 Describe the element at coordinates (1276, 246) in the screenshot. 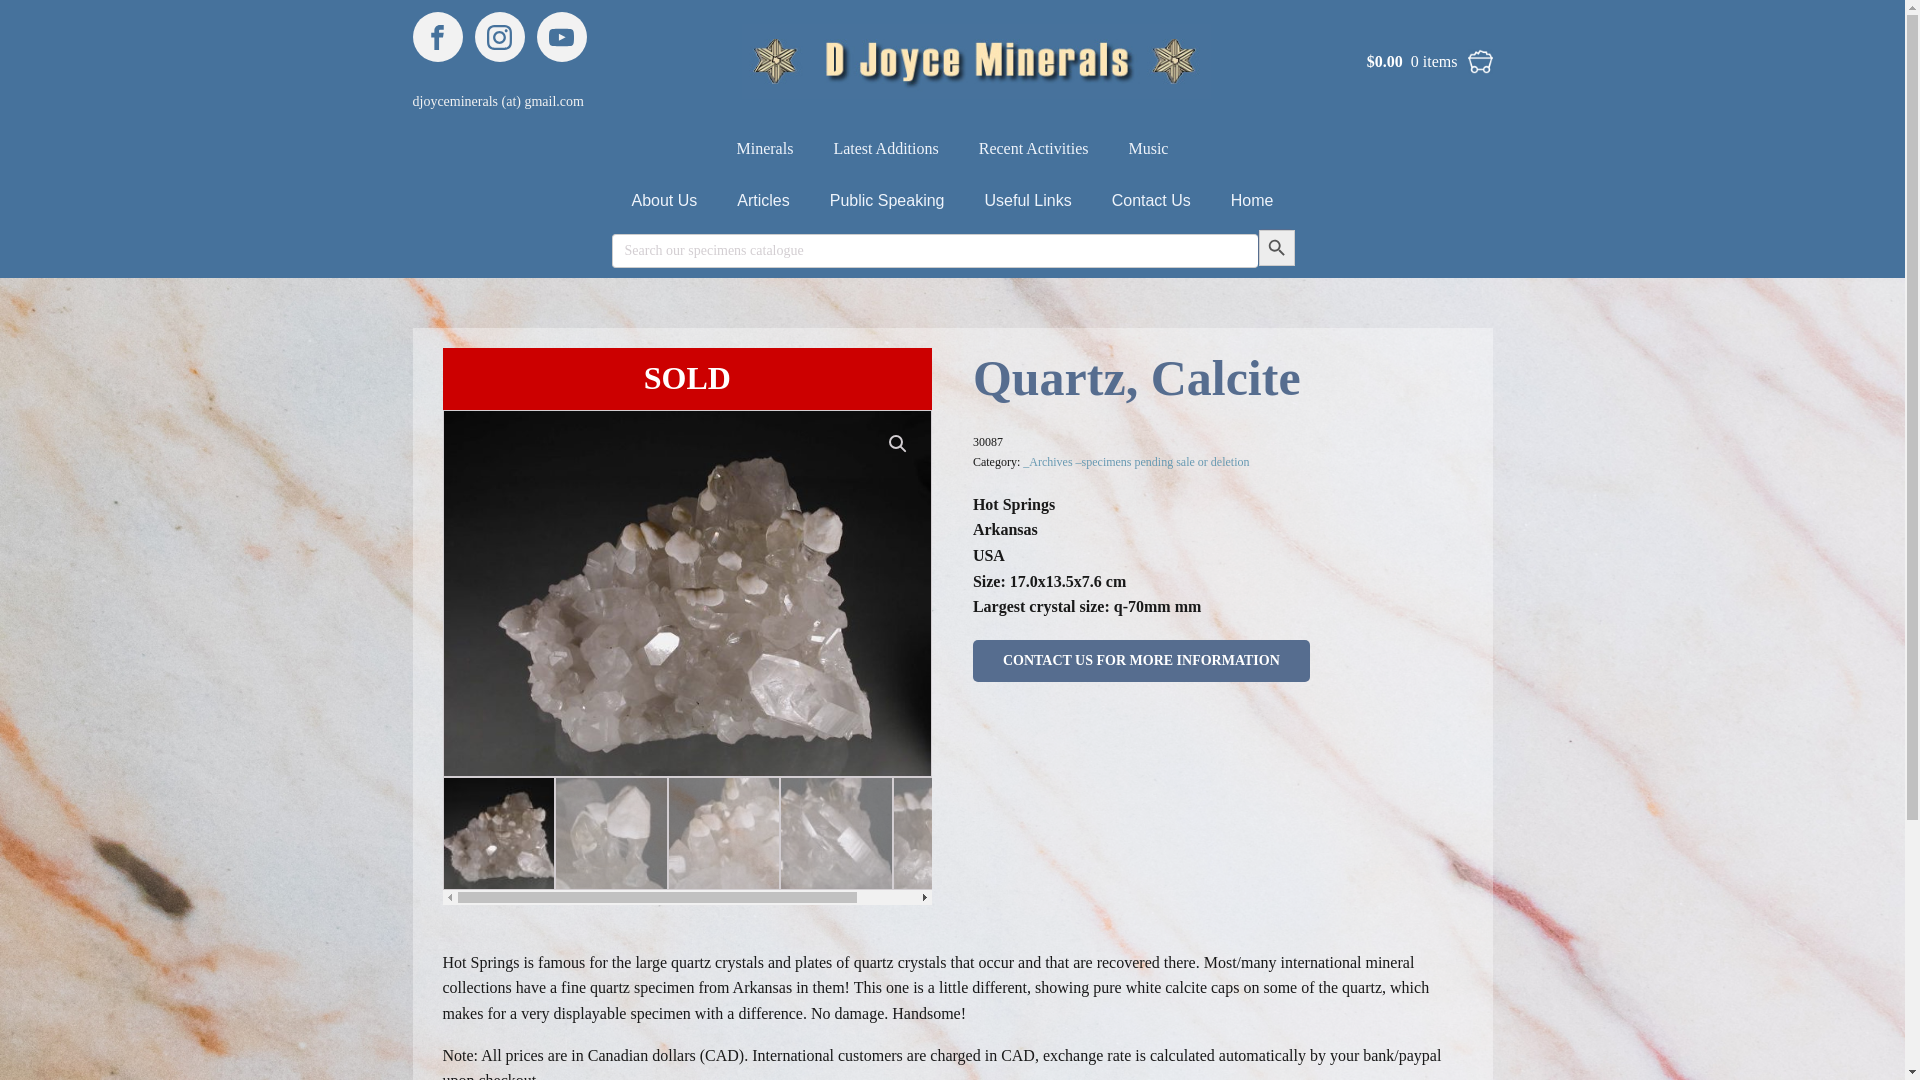

I see `SEARCH BUTTON` at that location.